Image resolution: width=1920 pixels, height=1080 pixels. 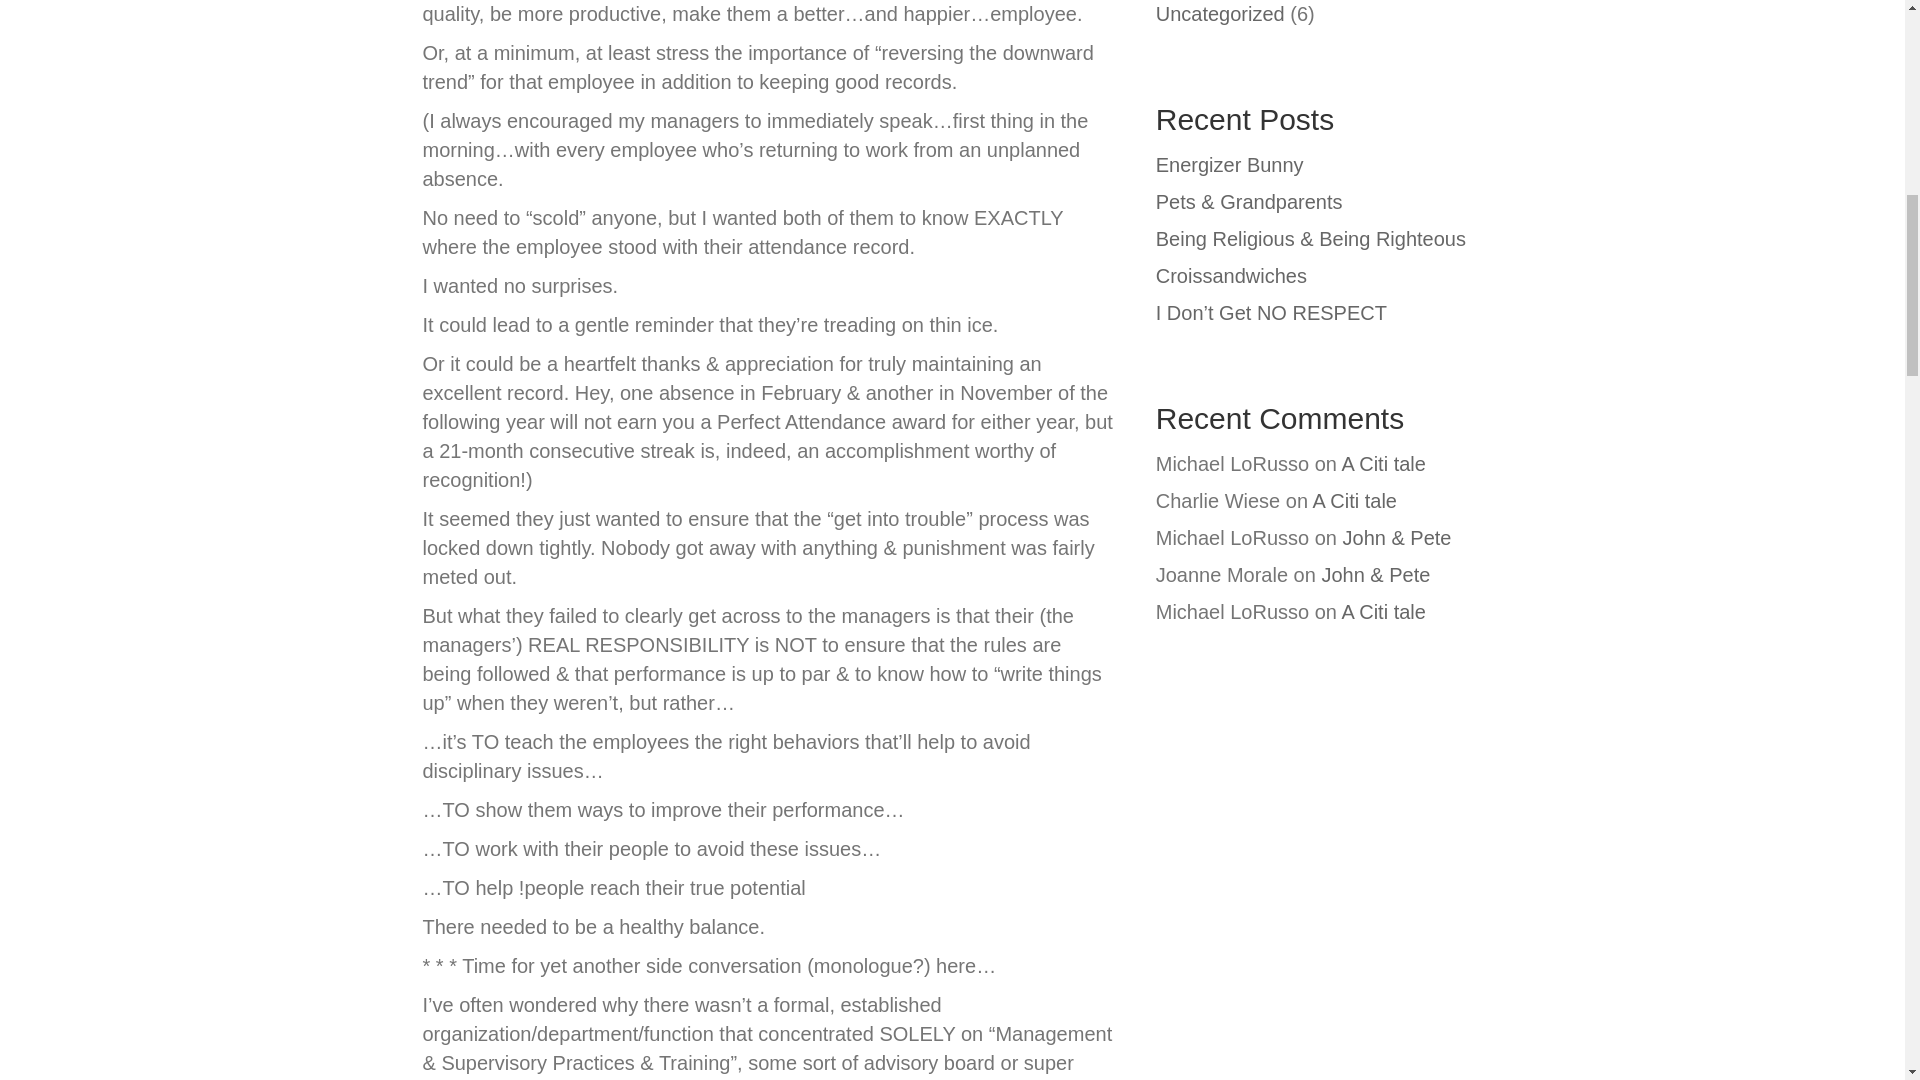 What do you see at coordinates (1229, 165) in the screenshot?
I see `Energizer Bunny` at bounding box center [1229, 165].